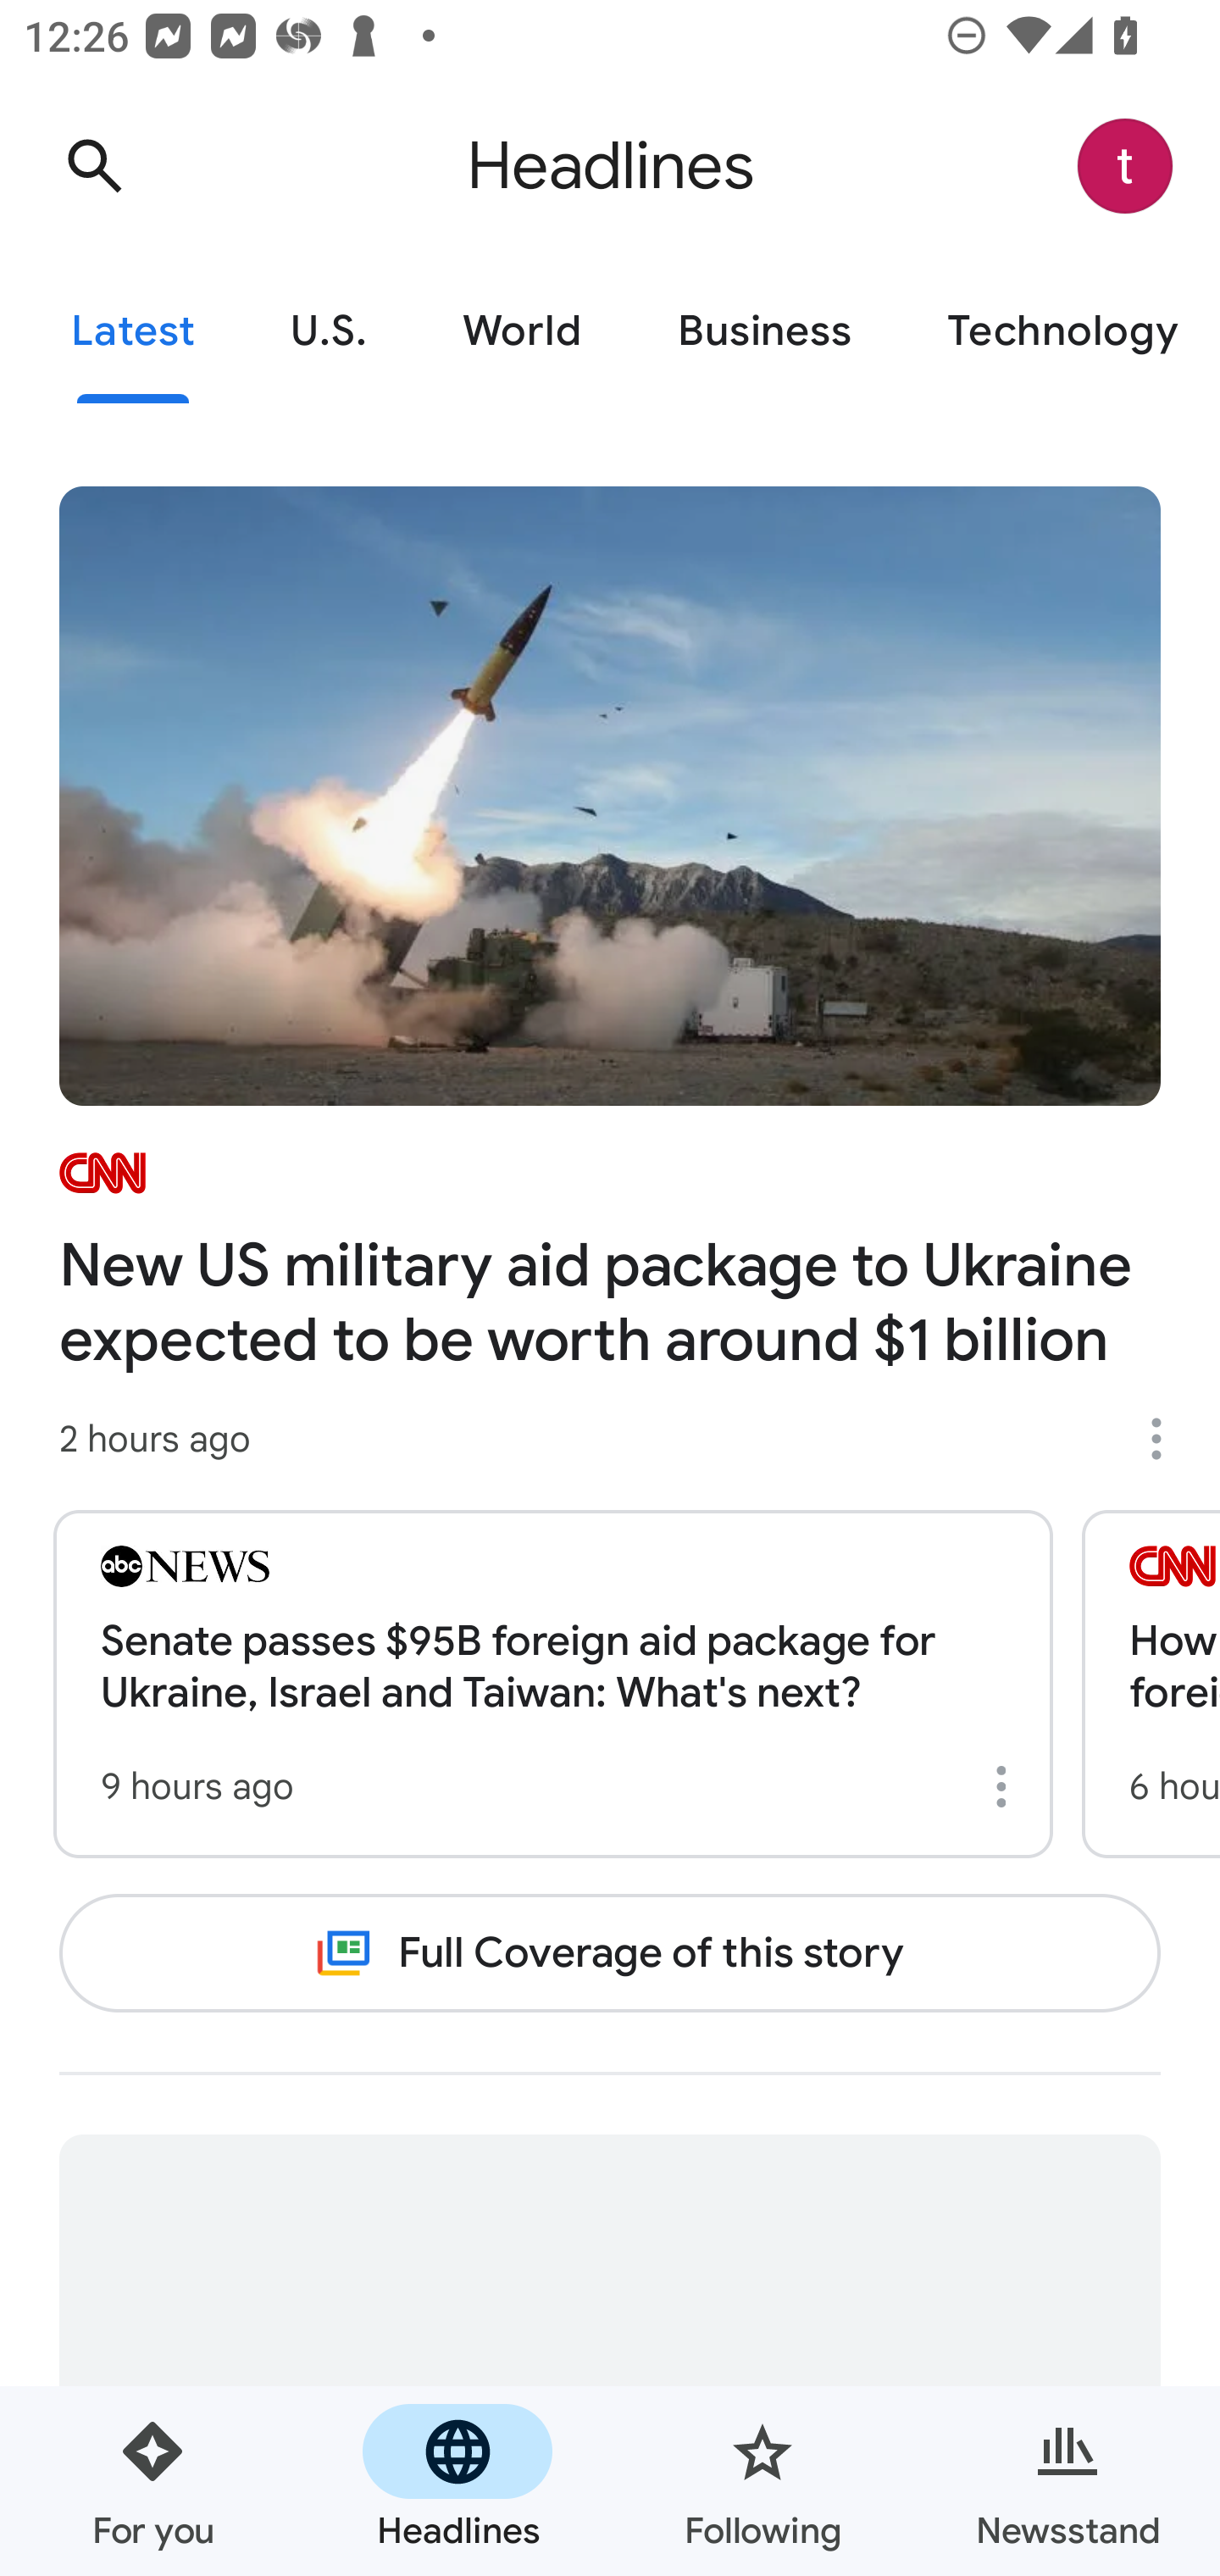  Describe the element at coordinates (94, 166) in the screenshot. I see `Search` at that location.